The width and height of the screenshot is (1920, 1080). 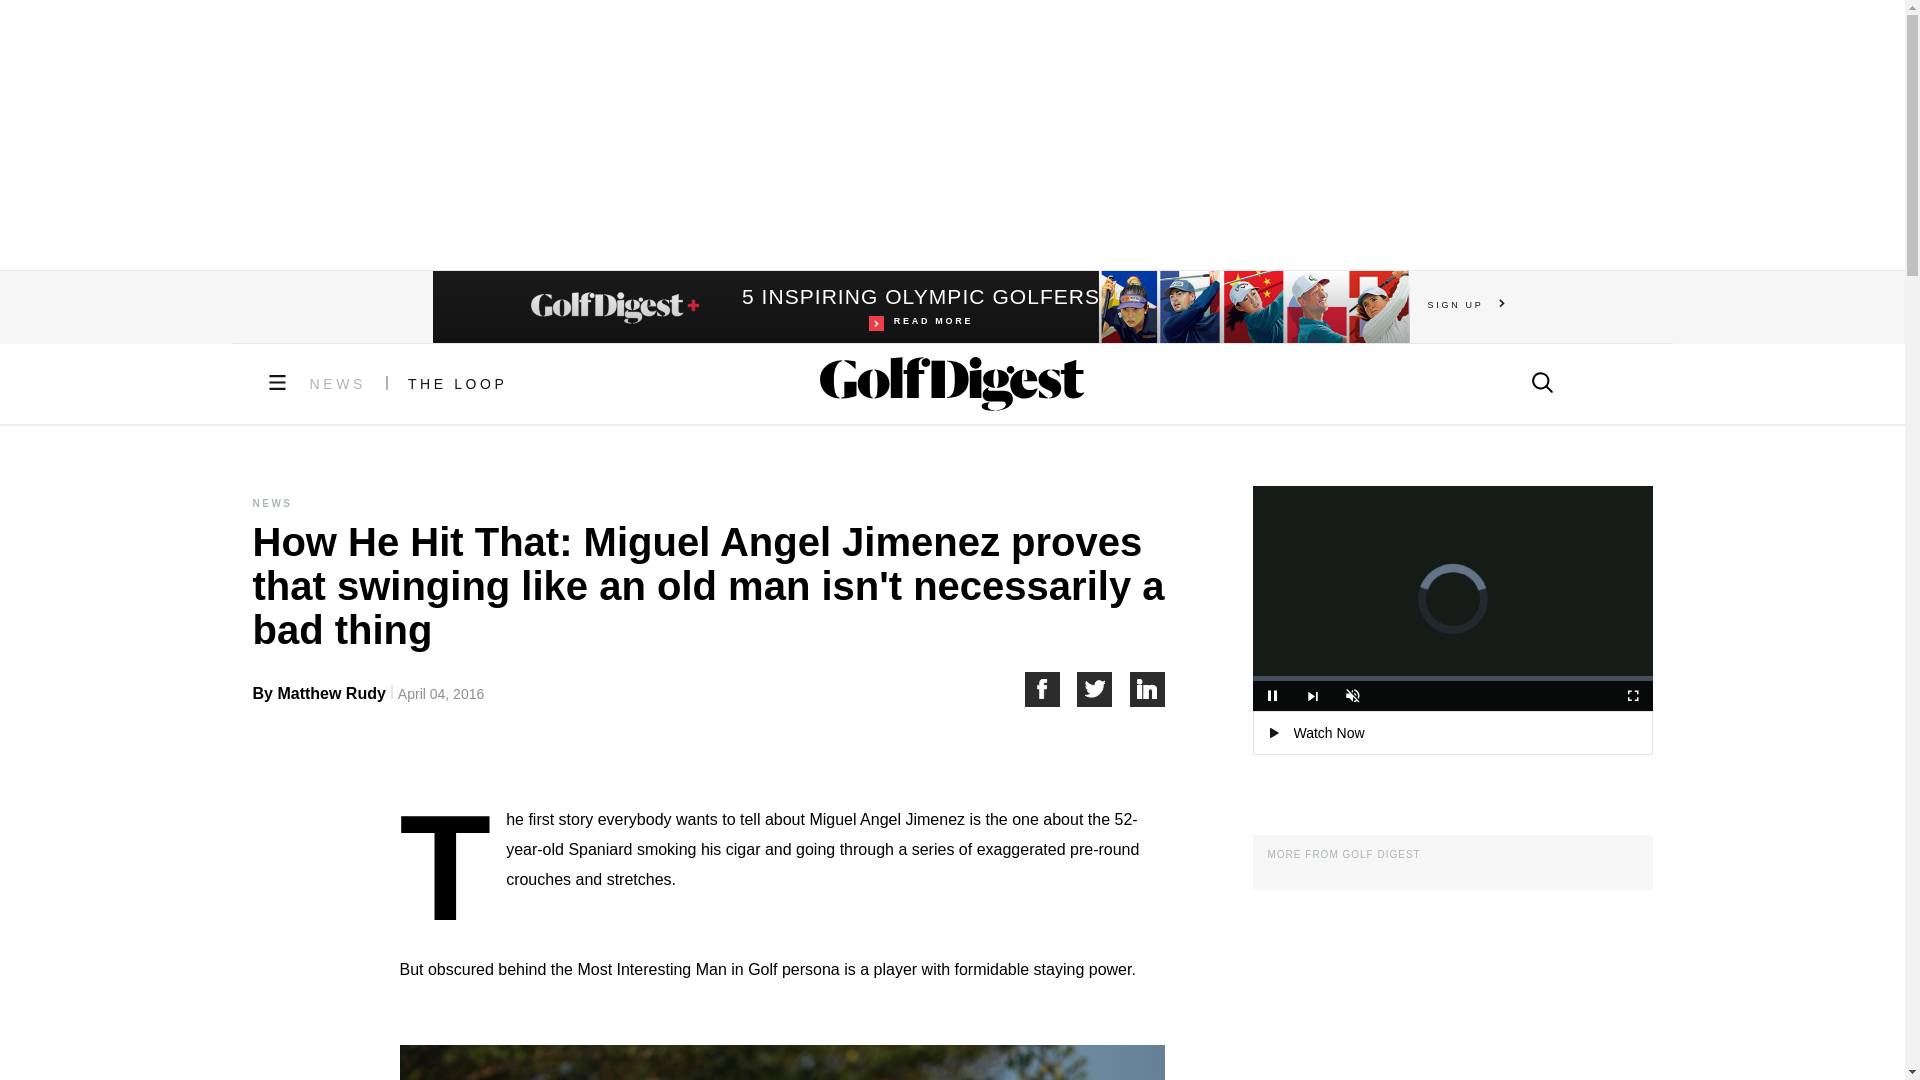 I want to click on NEWS, so click(x=1466, y=304).